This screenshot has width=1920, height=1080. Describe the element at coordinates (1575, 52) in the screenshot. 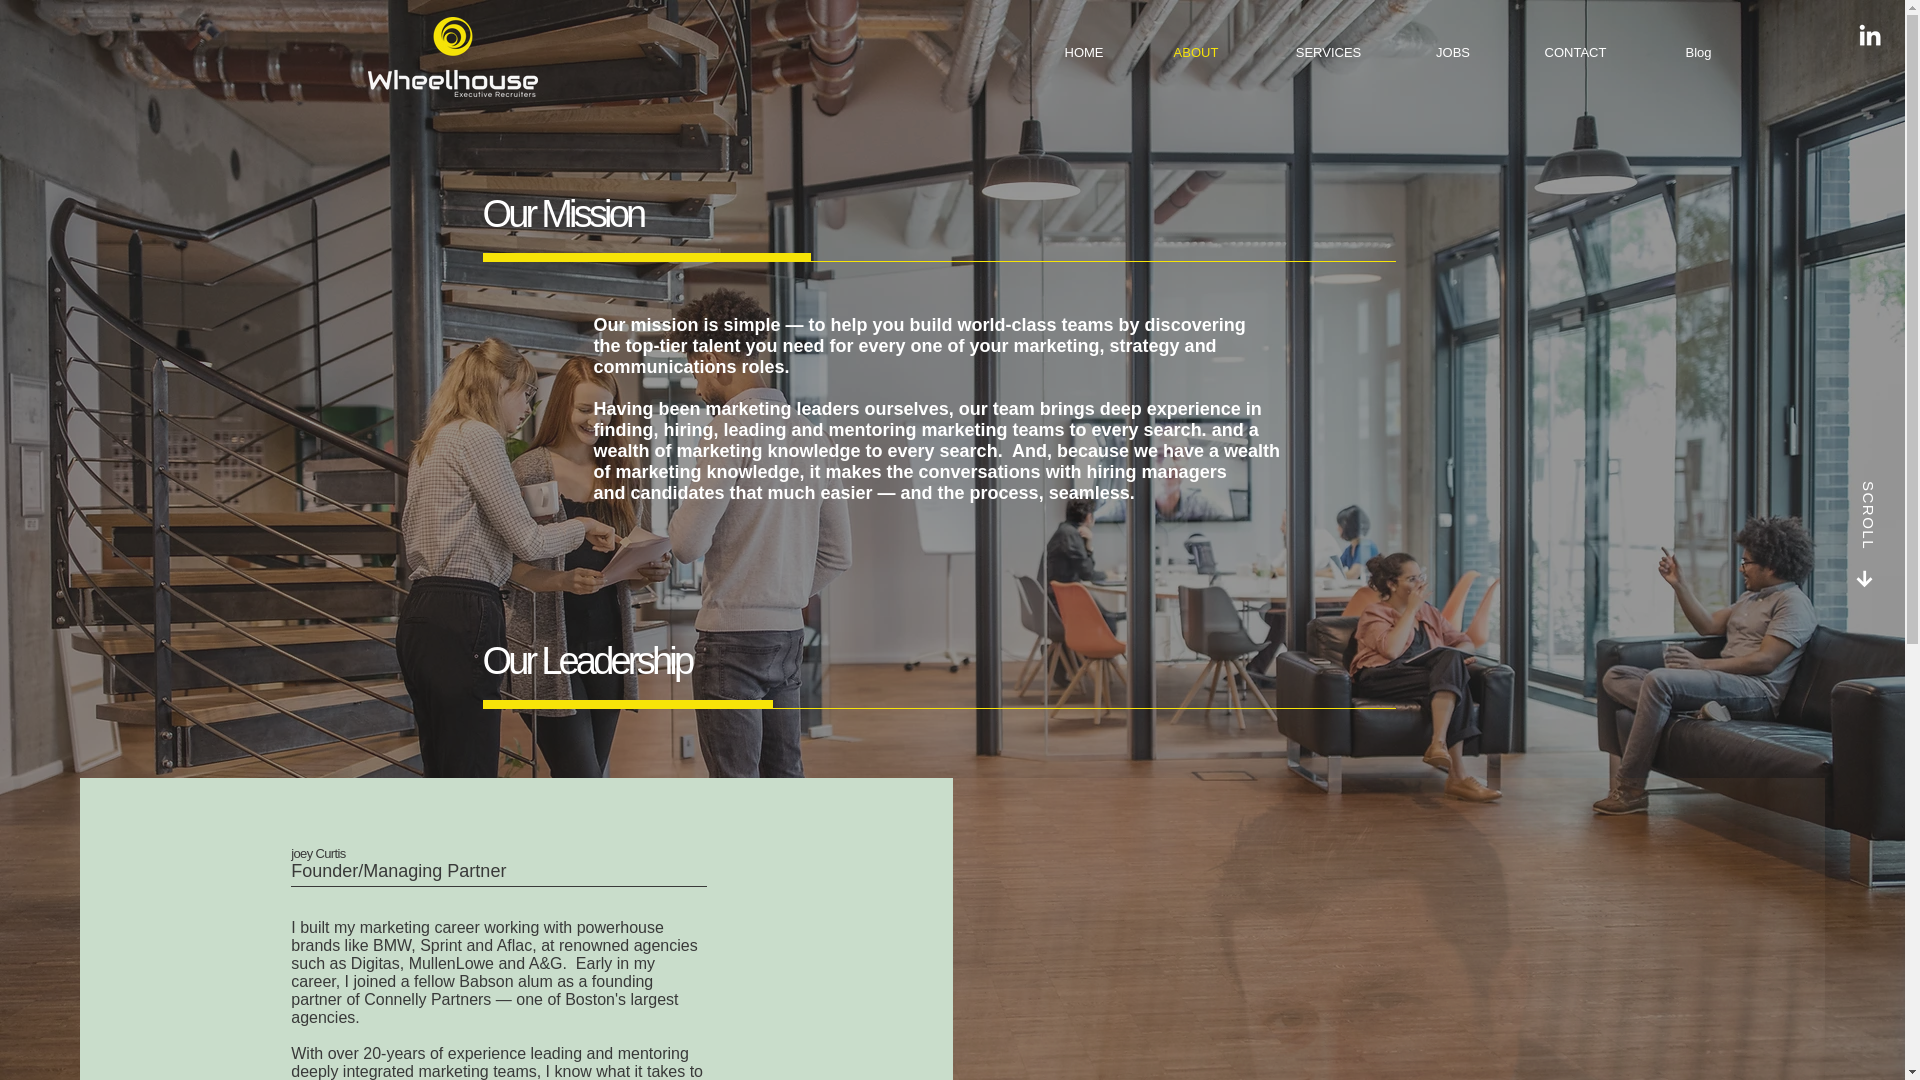

I see `CONTACT` at that location.